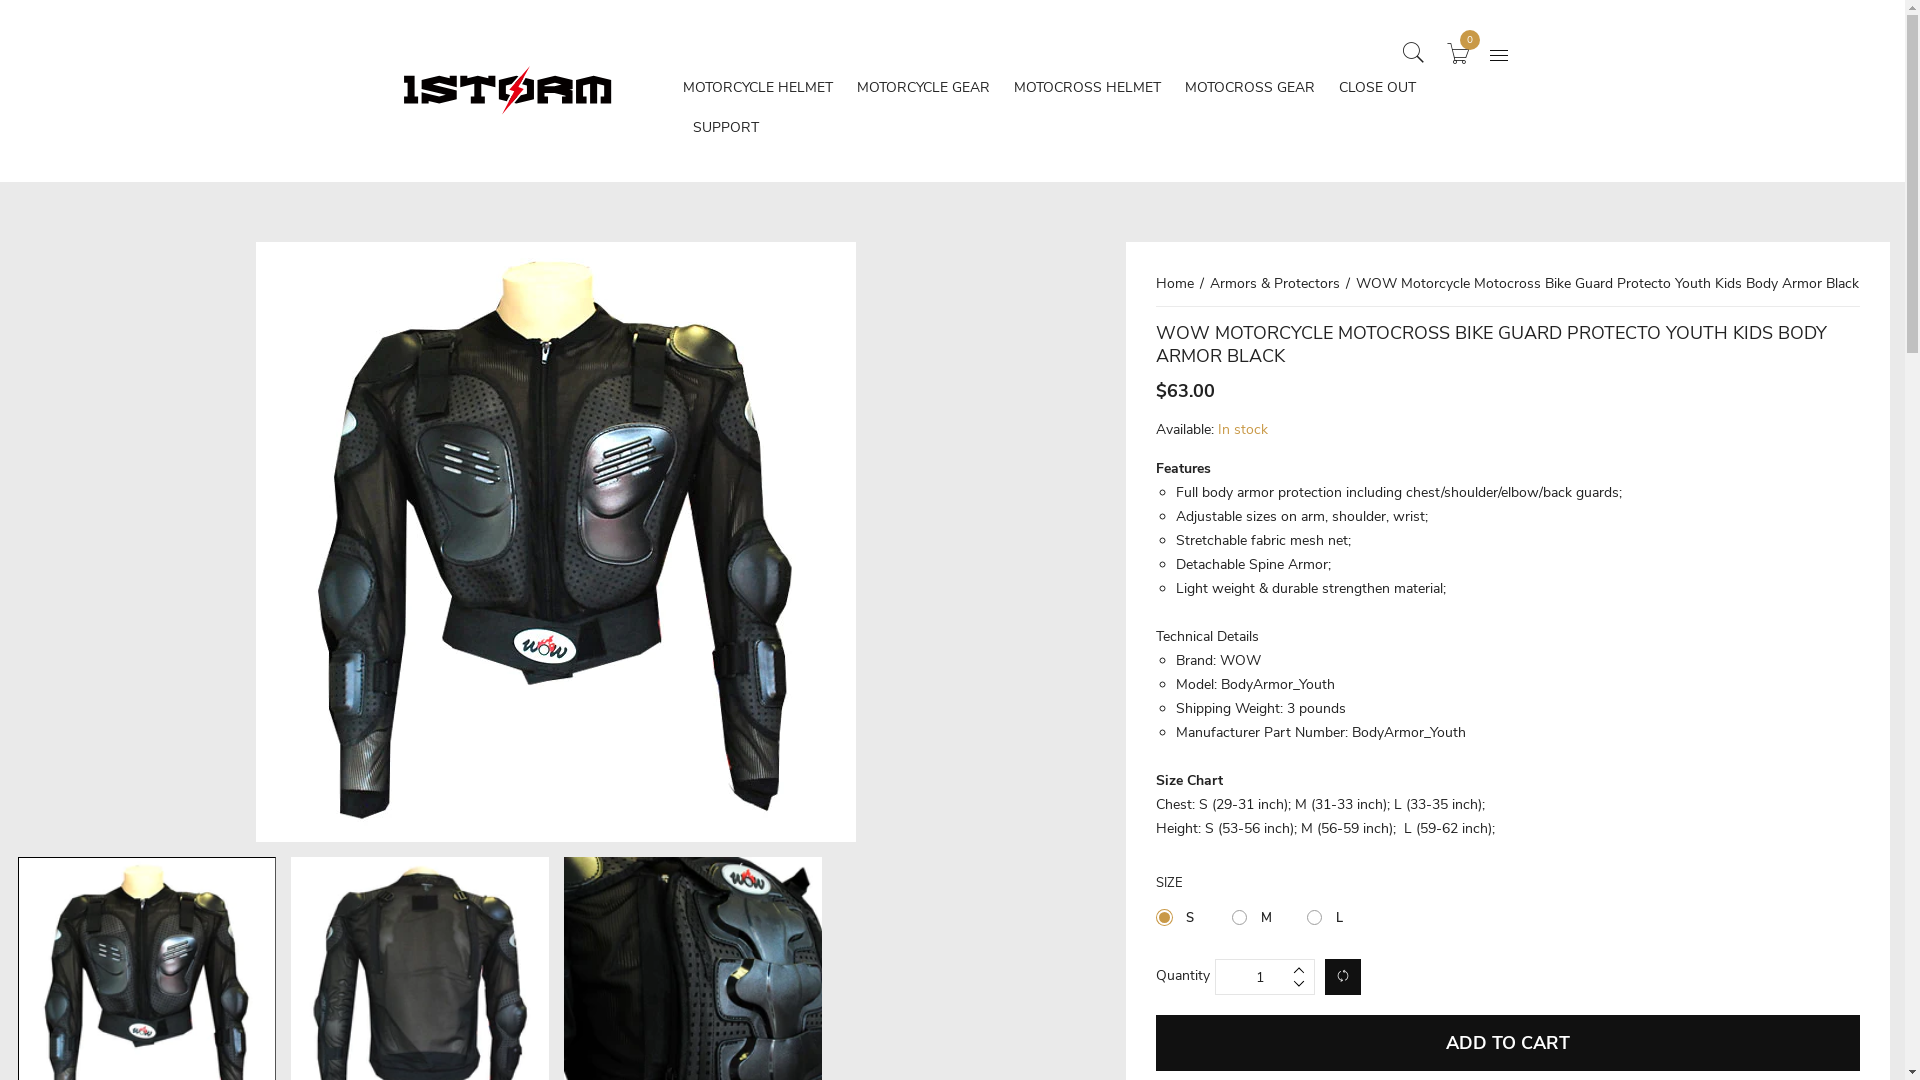 The height and width of the screenshot is (1080, 1920). What do you see at coordinates (922, 88) in the screenshot?
I see `MOTORCYCLE GEAR` at bounding box center [922, 88].